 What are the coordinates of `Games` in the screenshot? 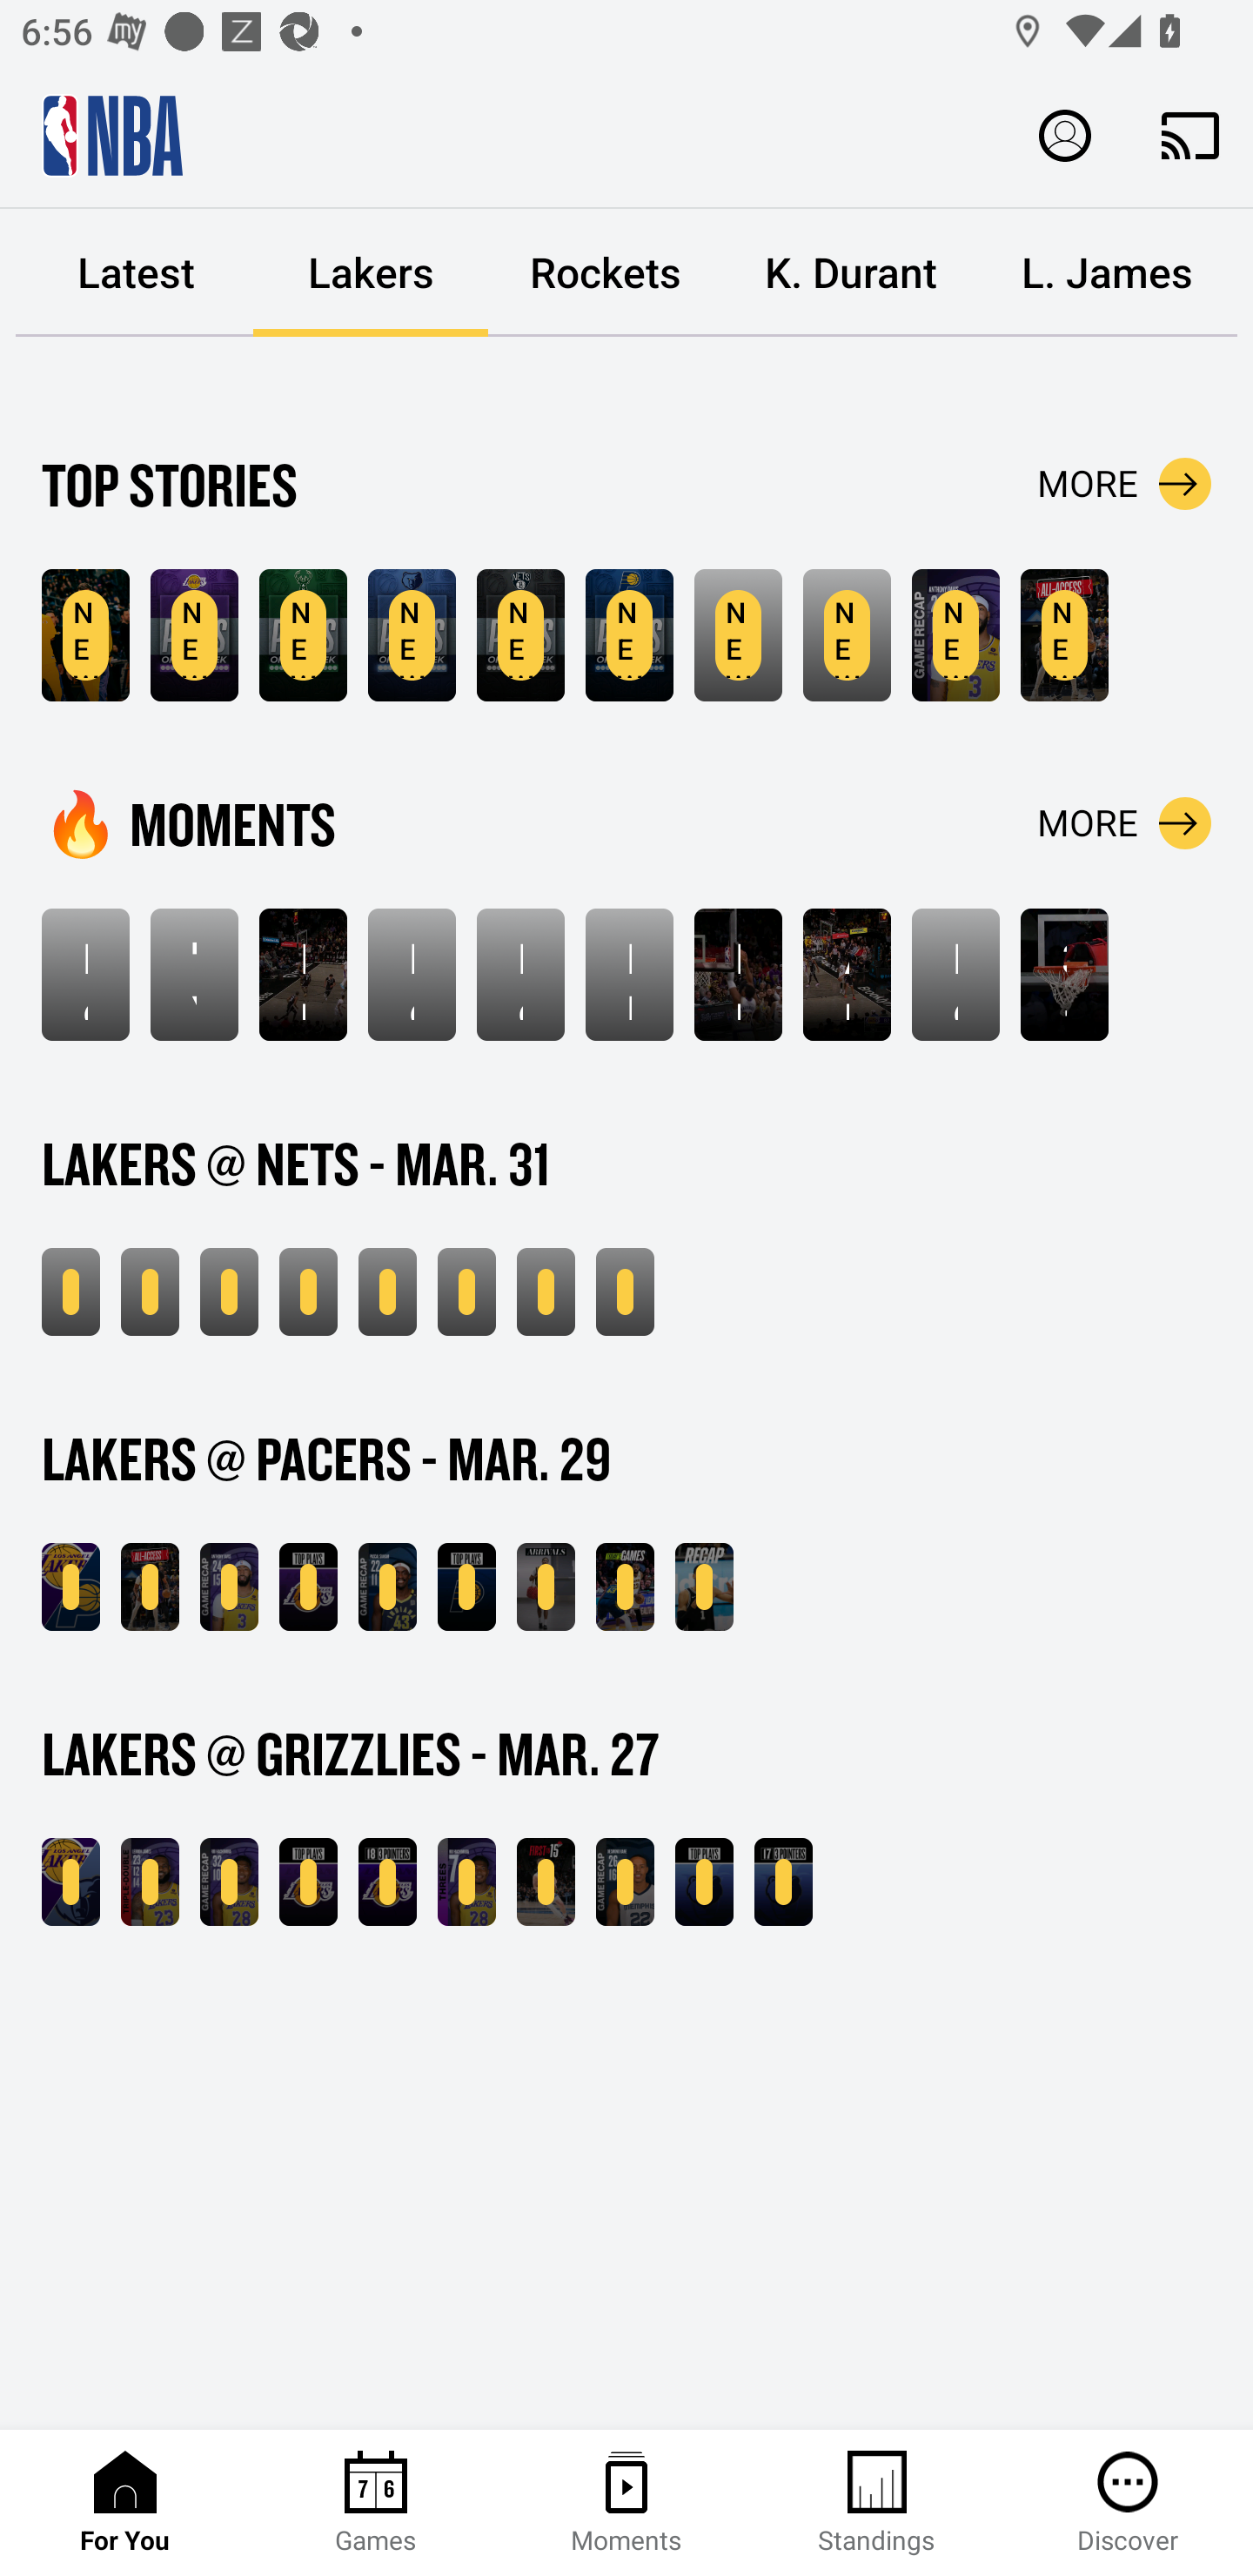 It's located at (376, 2503).